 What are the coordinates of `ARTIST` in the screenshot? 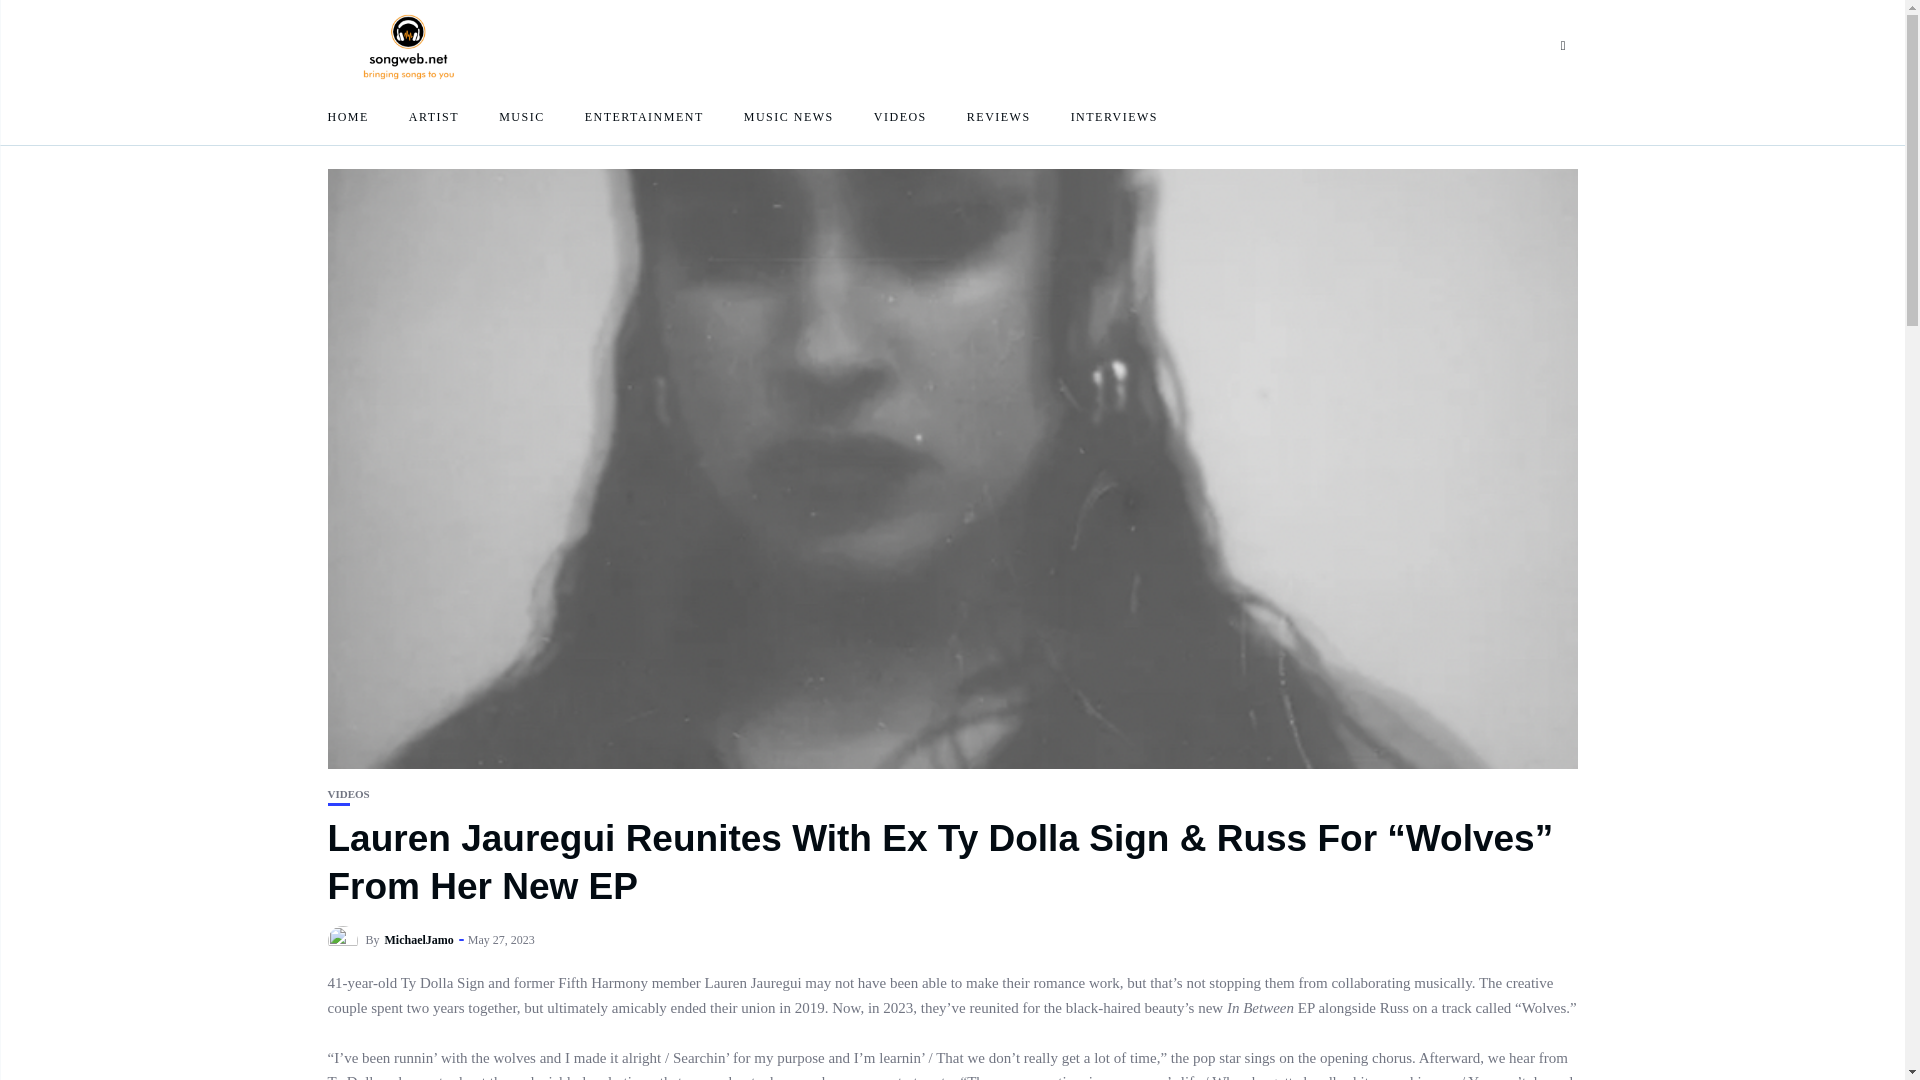 It's located at (433, 116).